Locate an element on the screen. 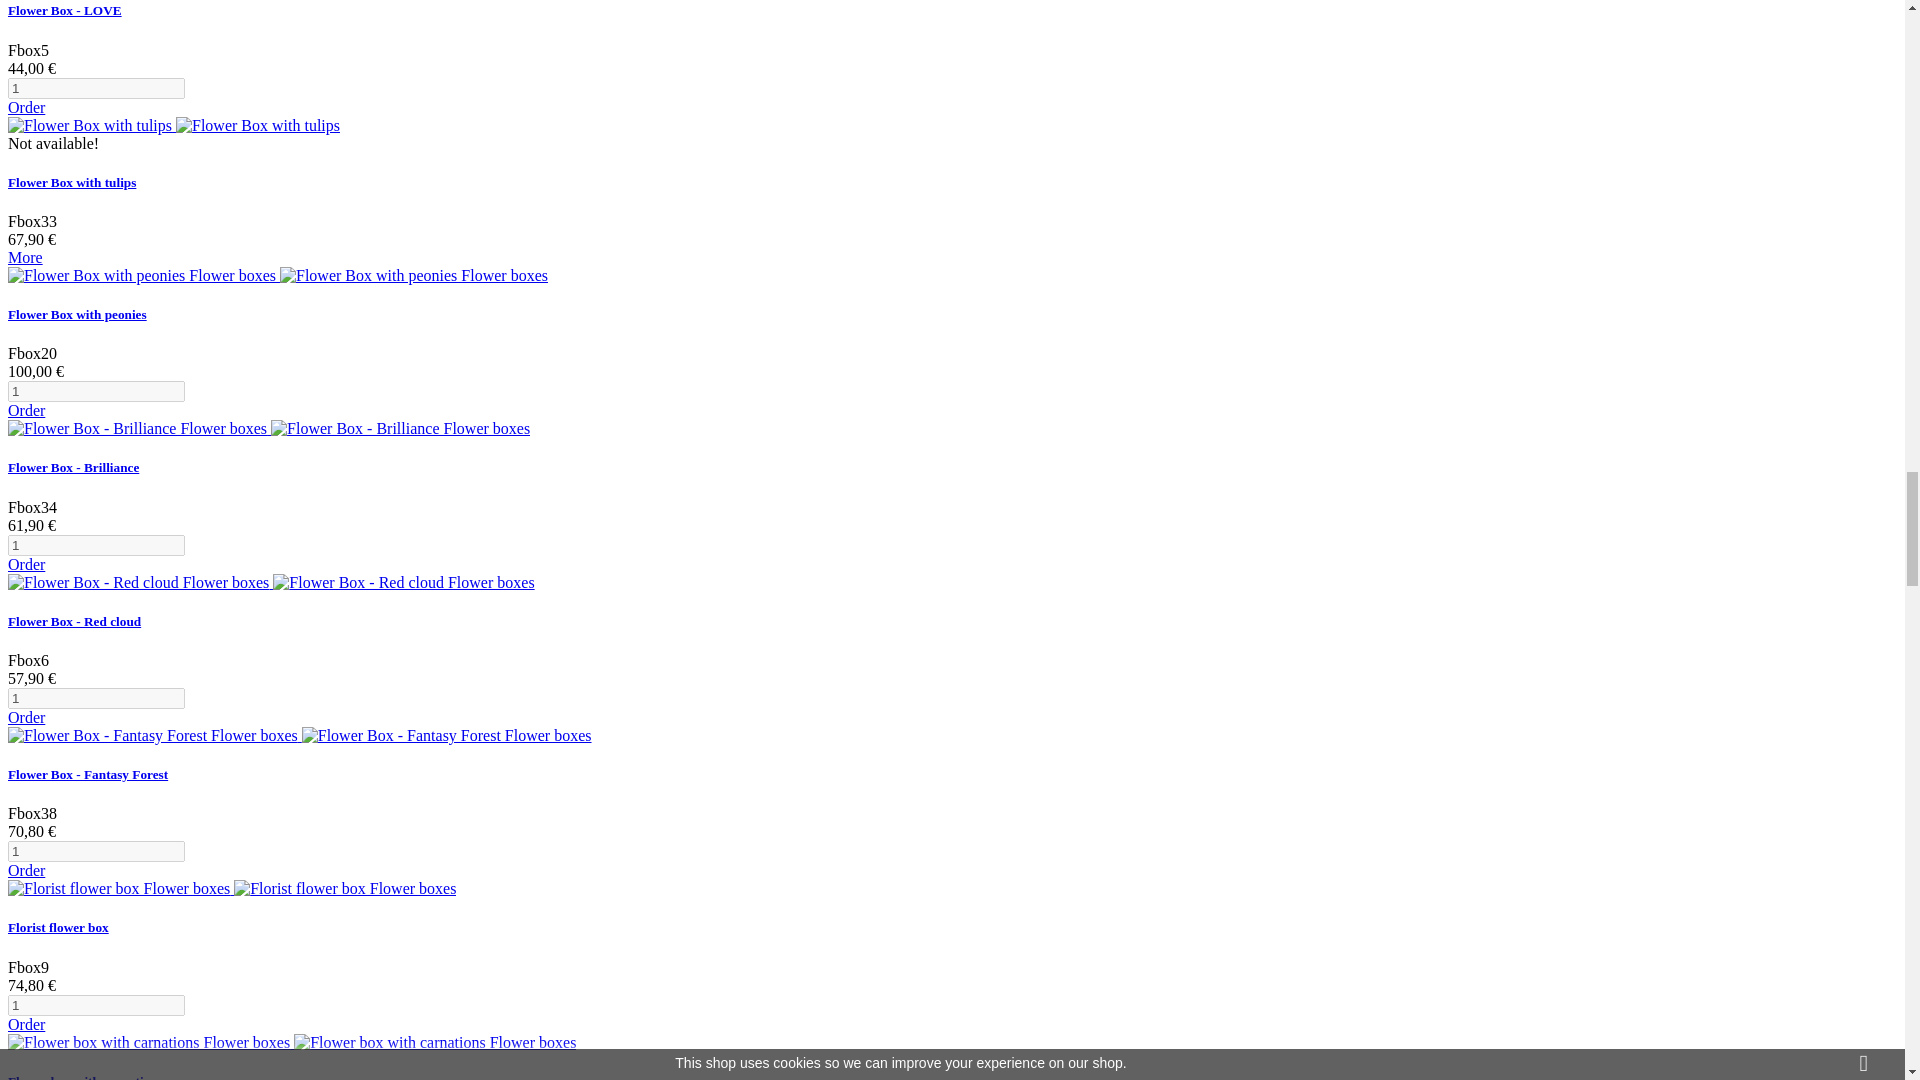 This screenshot has width=1920, height=1080. 1 is located at coordinates (96, 545).